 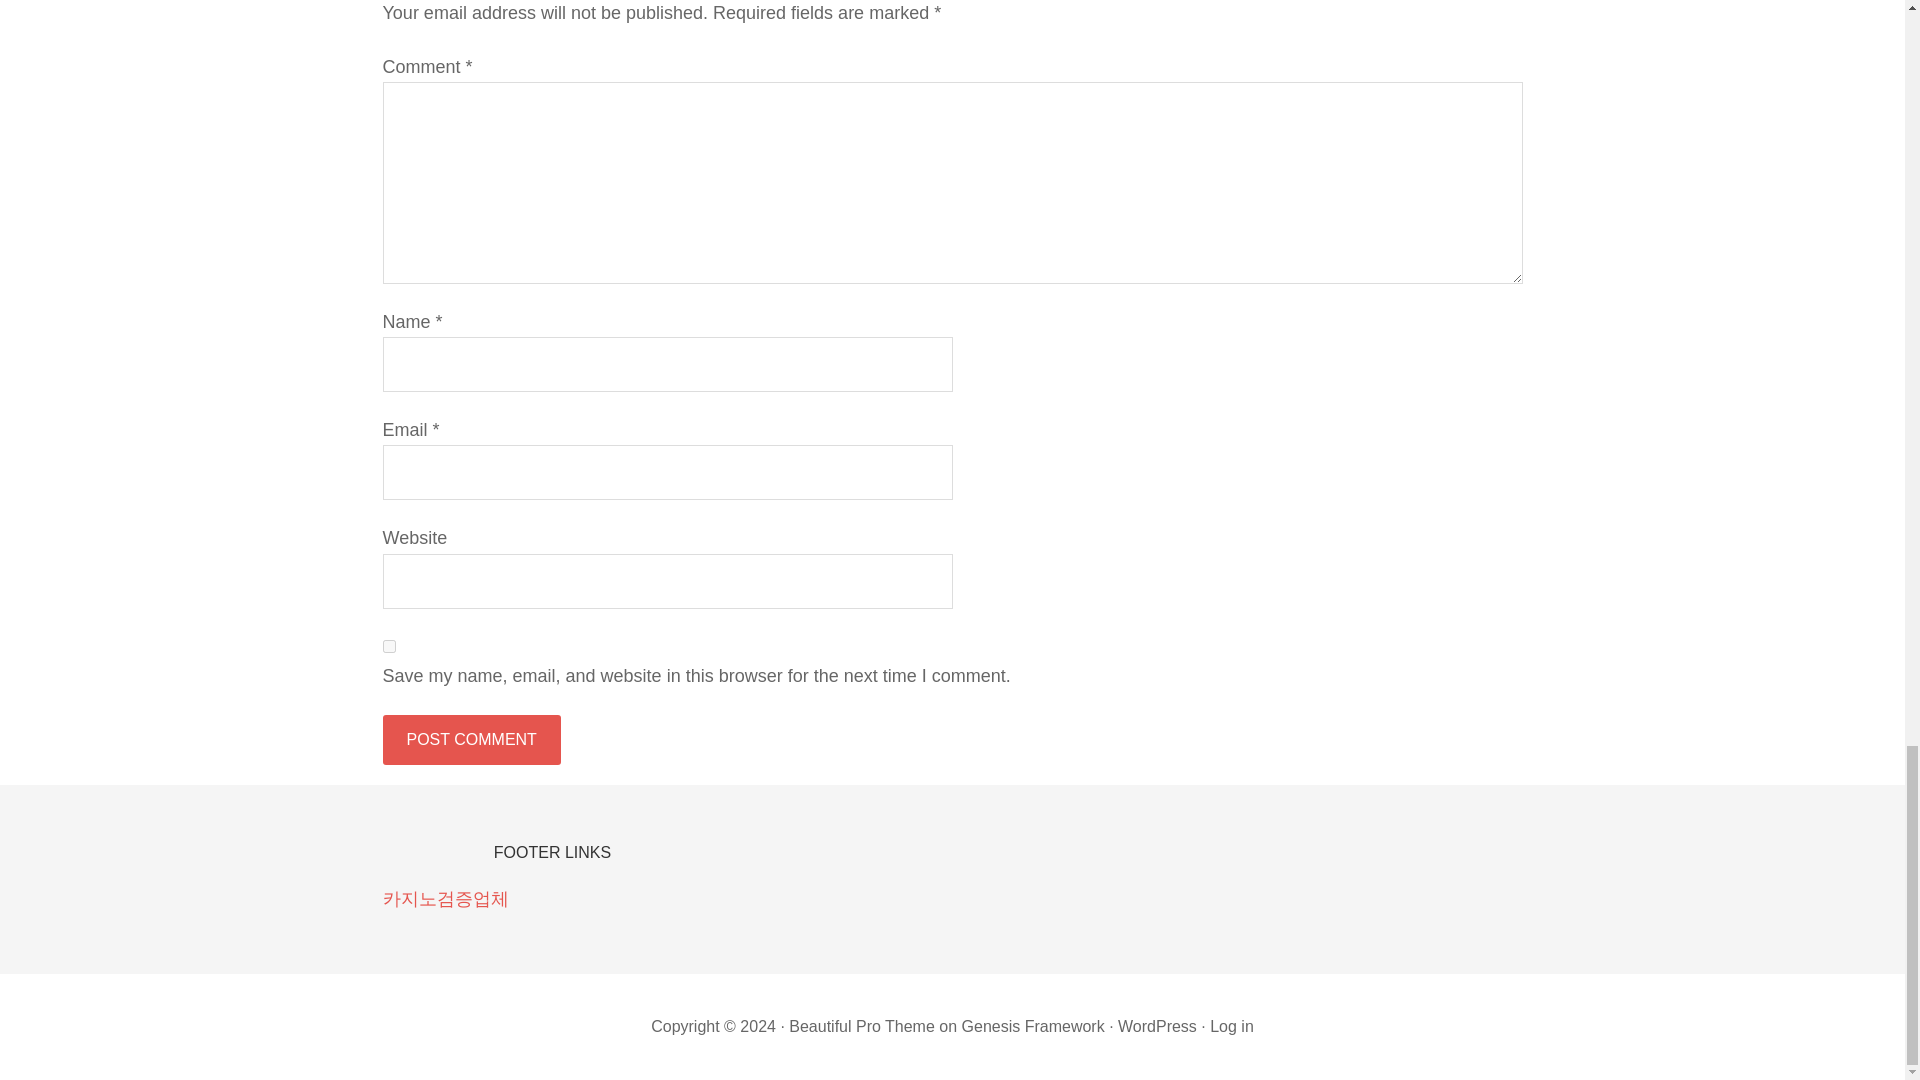 I want to click on Post Comment, so click(x=471, y=739).